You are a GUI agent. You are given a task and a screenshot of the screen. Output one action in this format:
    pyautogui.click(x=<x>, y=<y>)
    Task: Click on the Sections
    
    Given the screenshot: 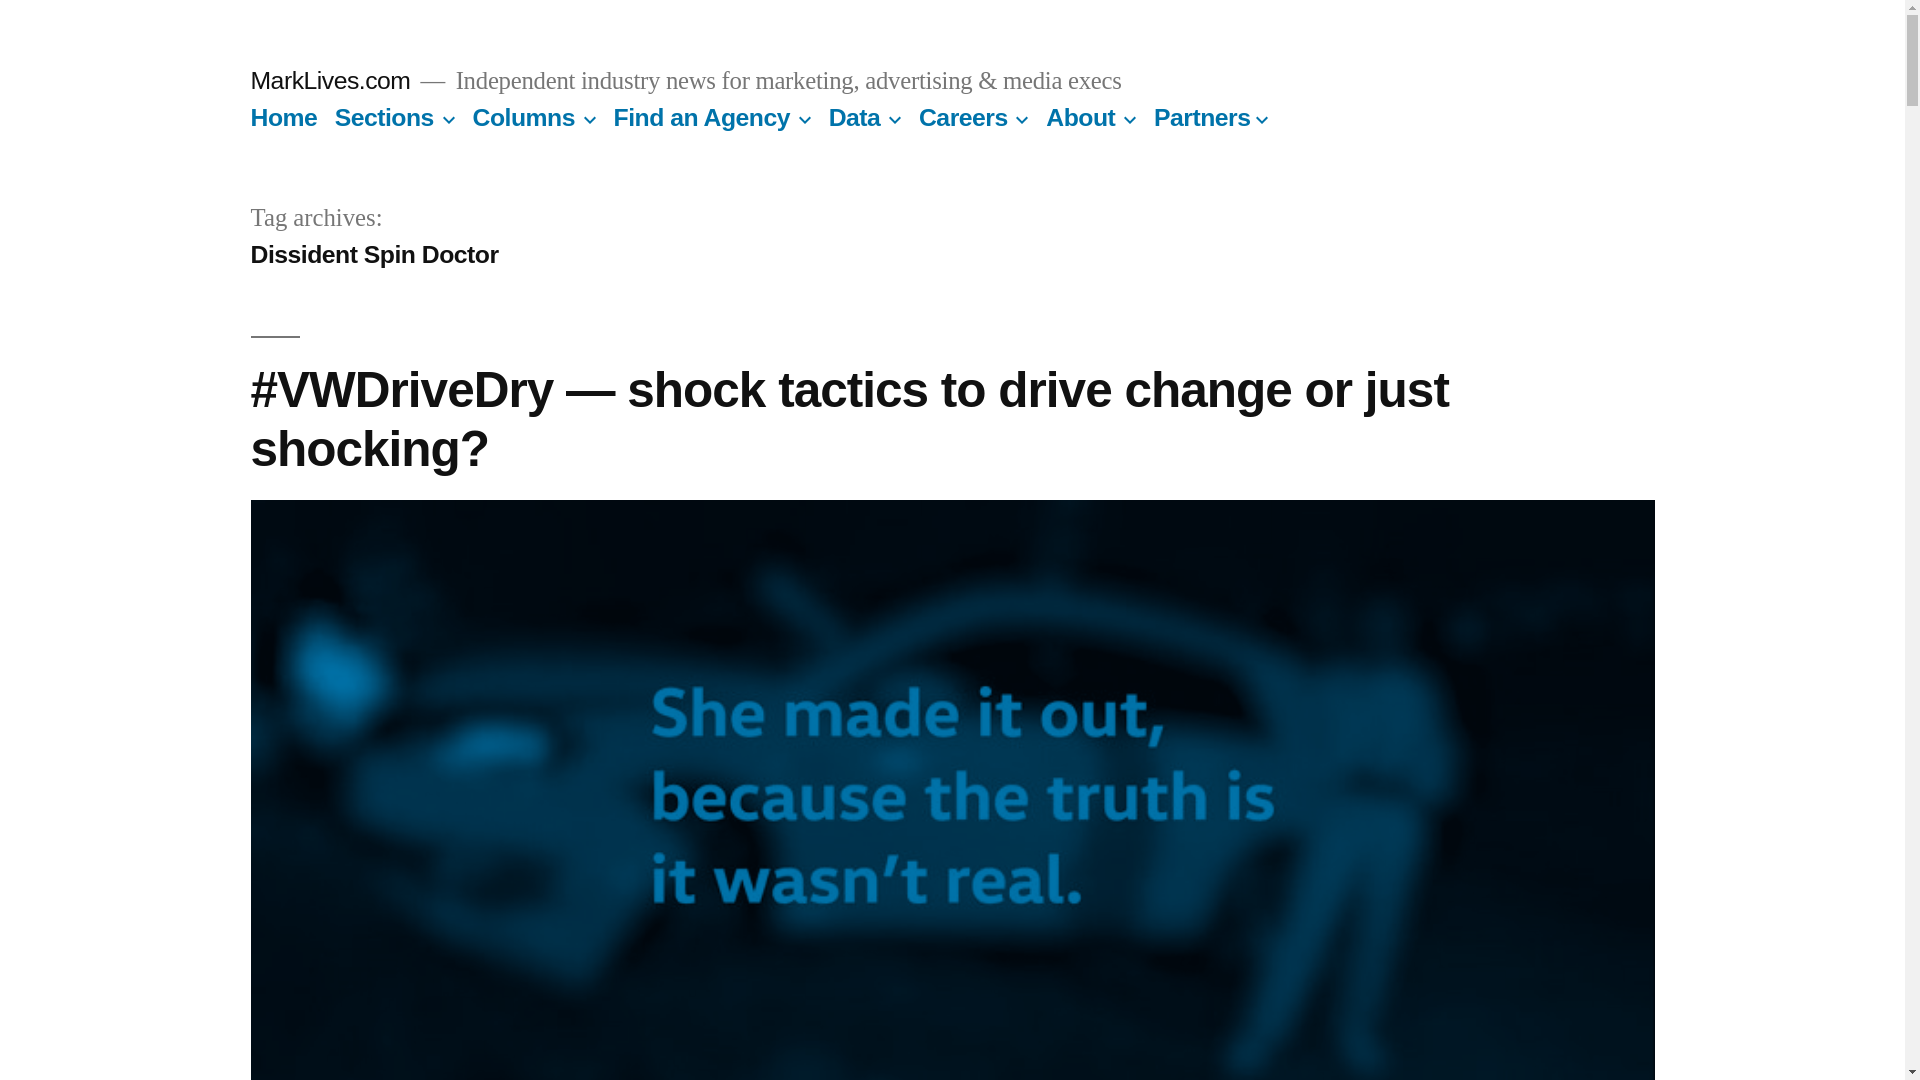 What is the action you would take?
    pyautogui.click(x=384, y=116)
    